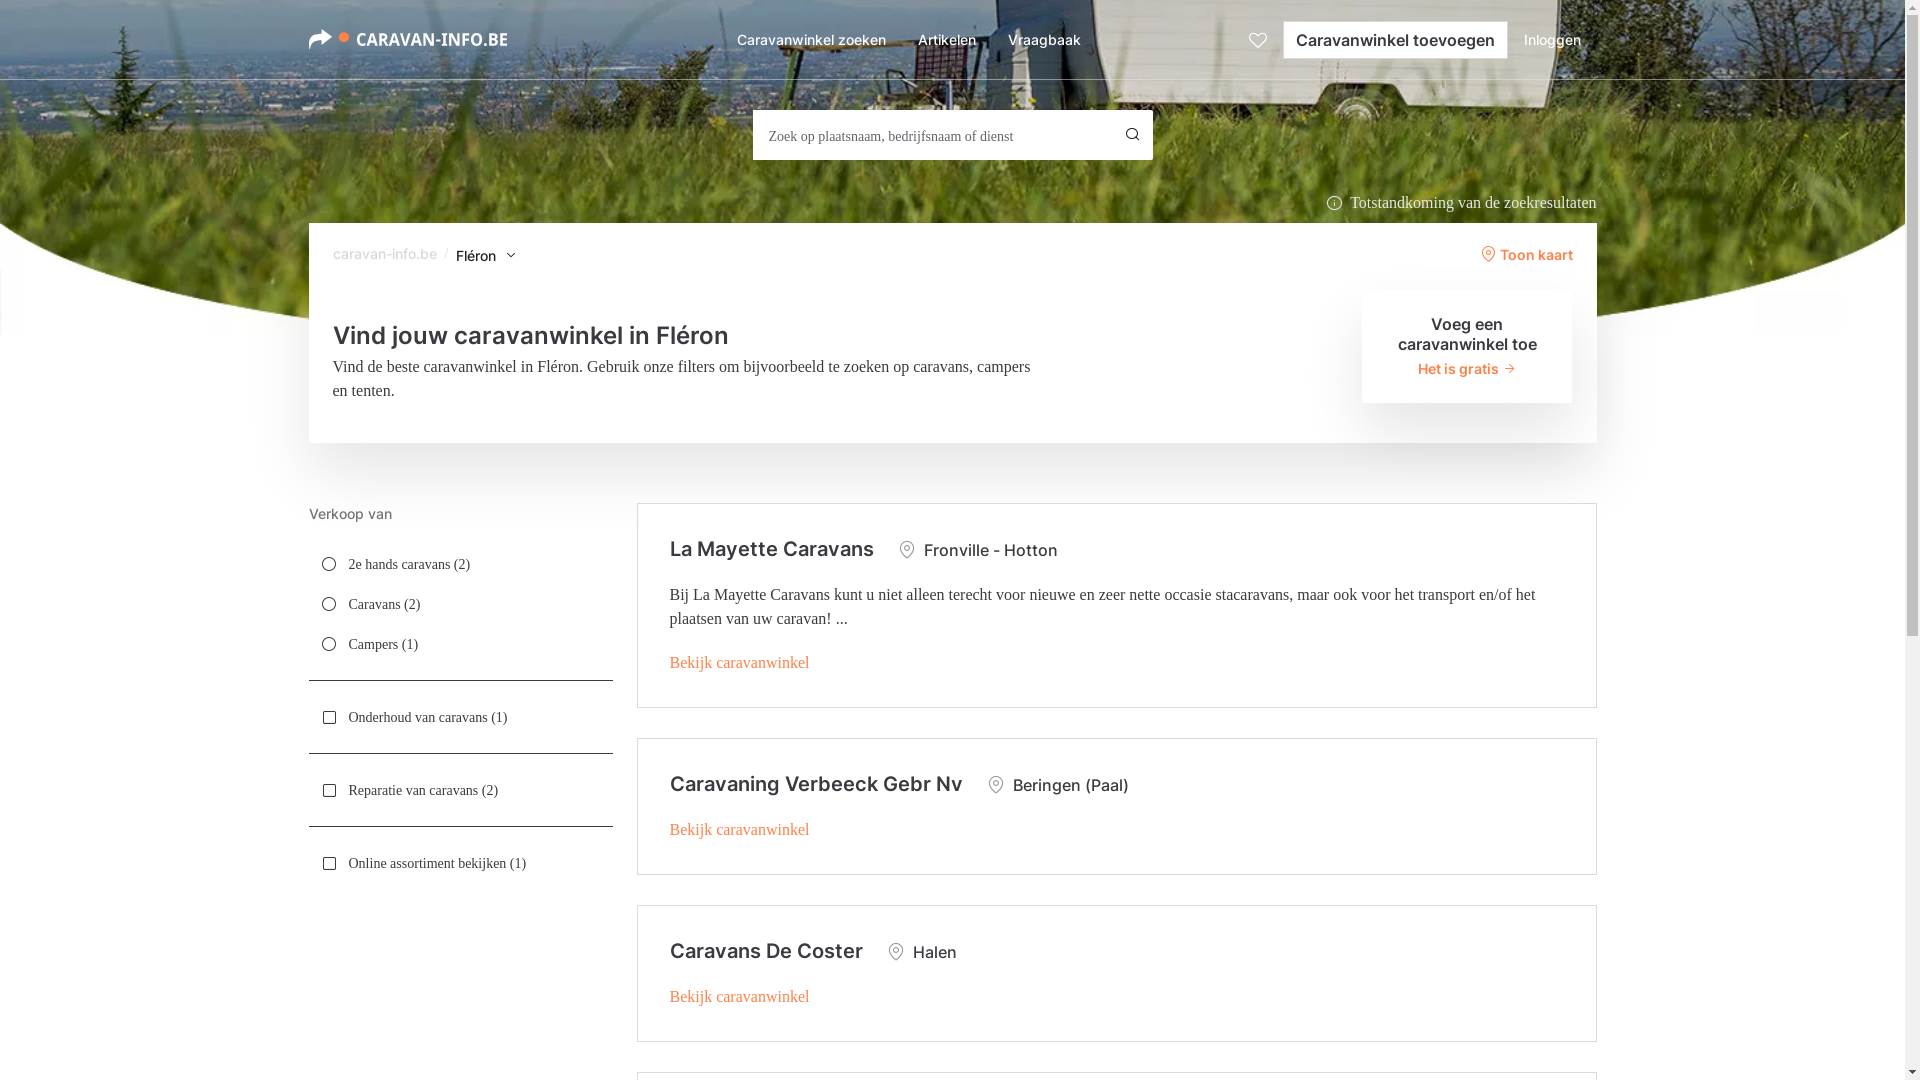  What do you see at coordinates (460, 564) in the screenshot?
I see `2e hands caravans (2)` at bounding box center [460, 564].